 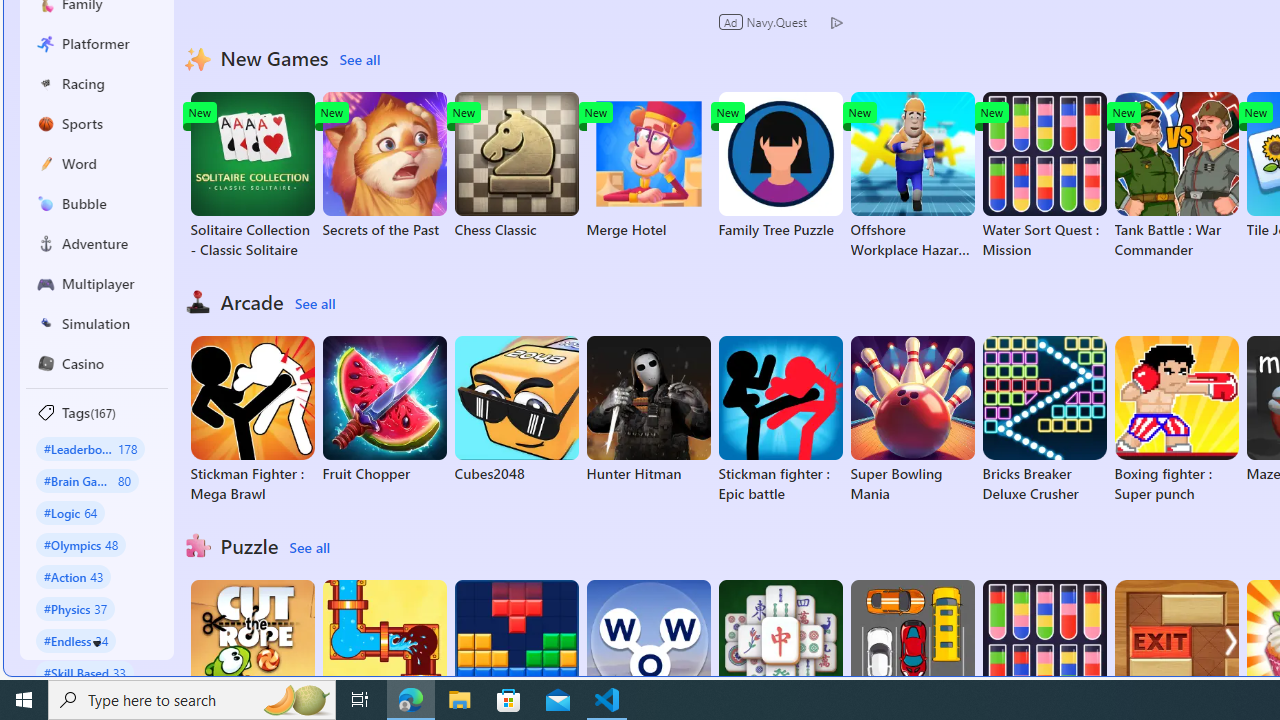 I want to click on Cubes2048, so click(x=516, y=410).